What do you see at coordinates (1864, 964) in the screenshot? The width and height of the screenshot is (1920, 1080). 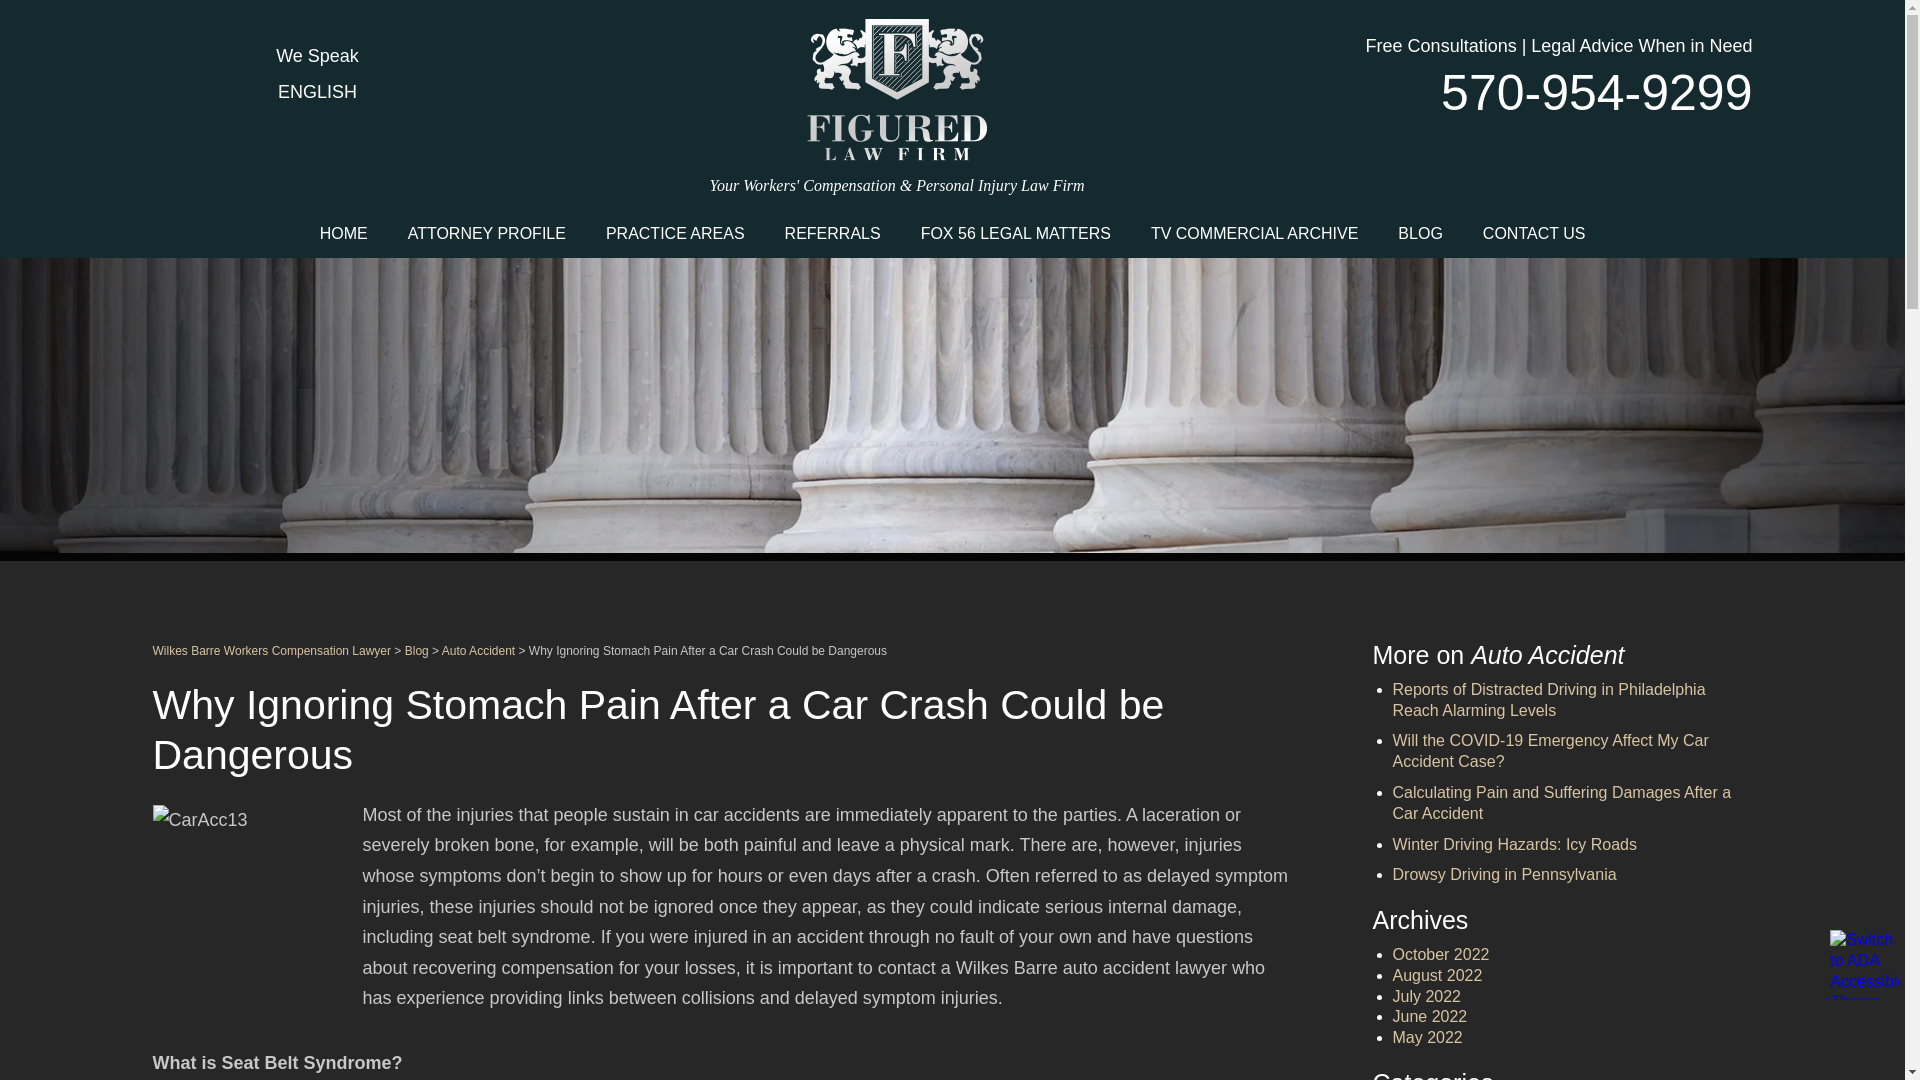 I see `Switch to ADA Accessible Theme` at bounding box center [1864, 964].